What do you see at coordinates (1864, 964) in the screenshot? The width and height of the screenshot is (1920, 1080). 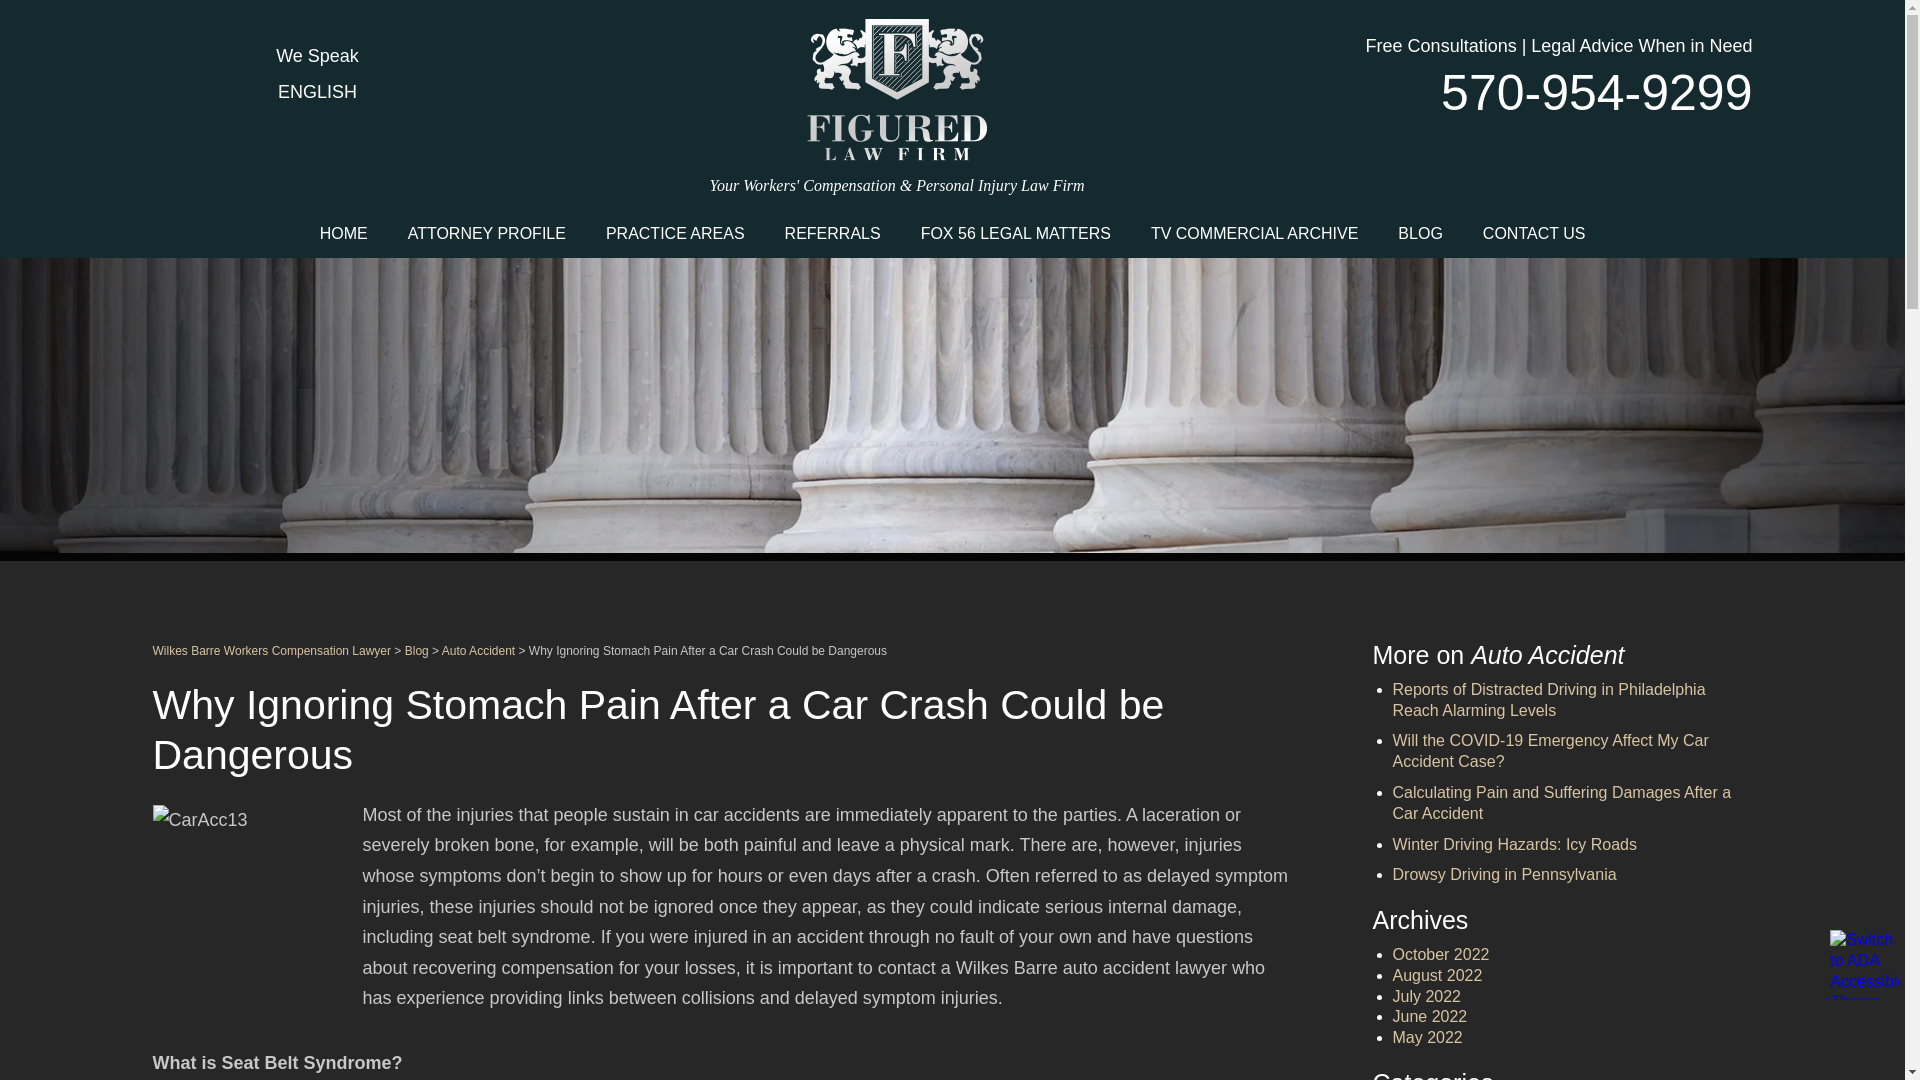 I see `Switch to ADA Accessible Theme` at bounding box center [1864, 964].